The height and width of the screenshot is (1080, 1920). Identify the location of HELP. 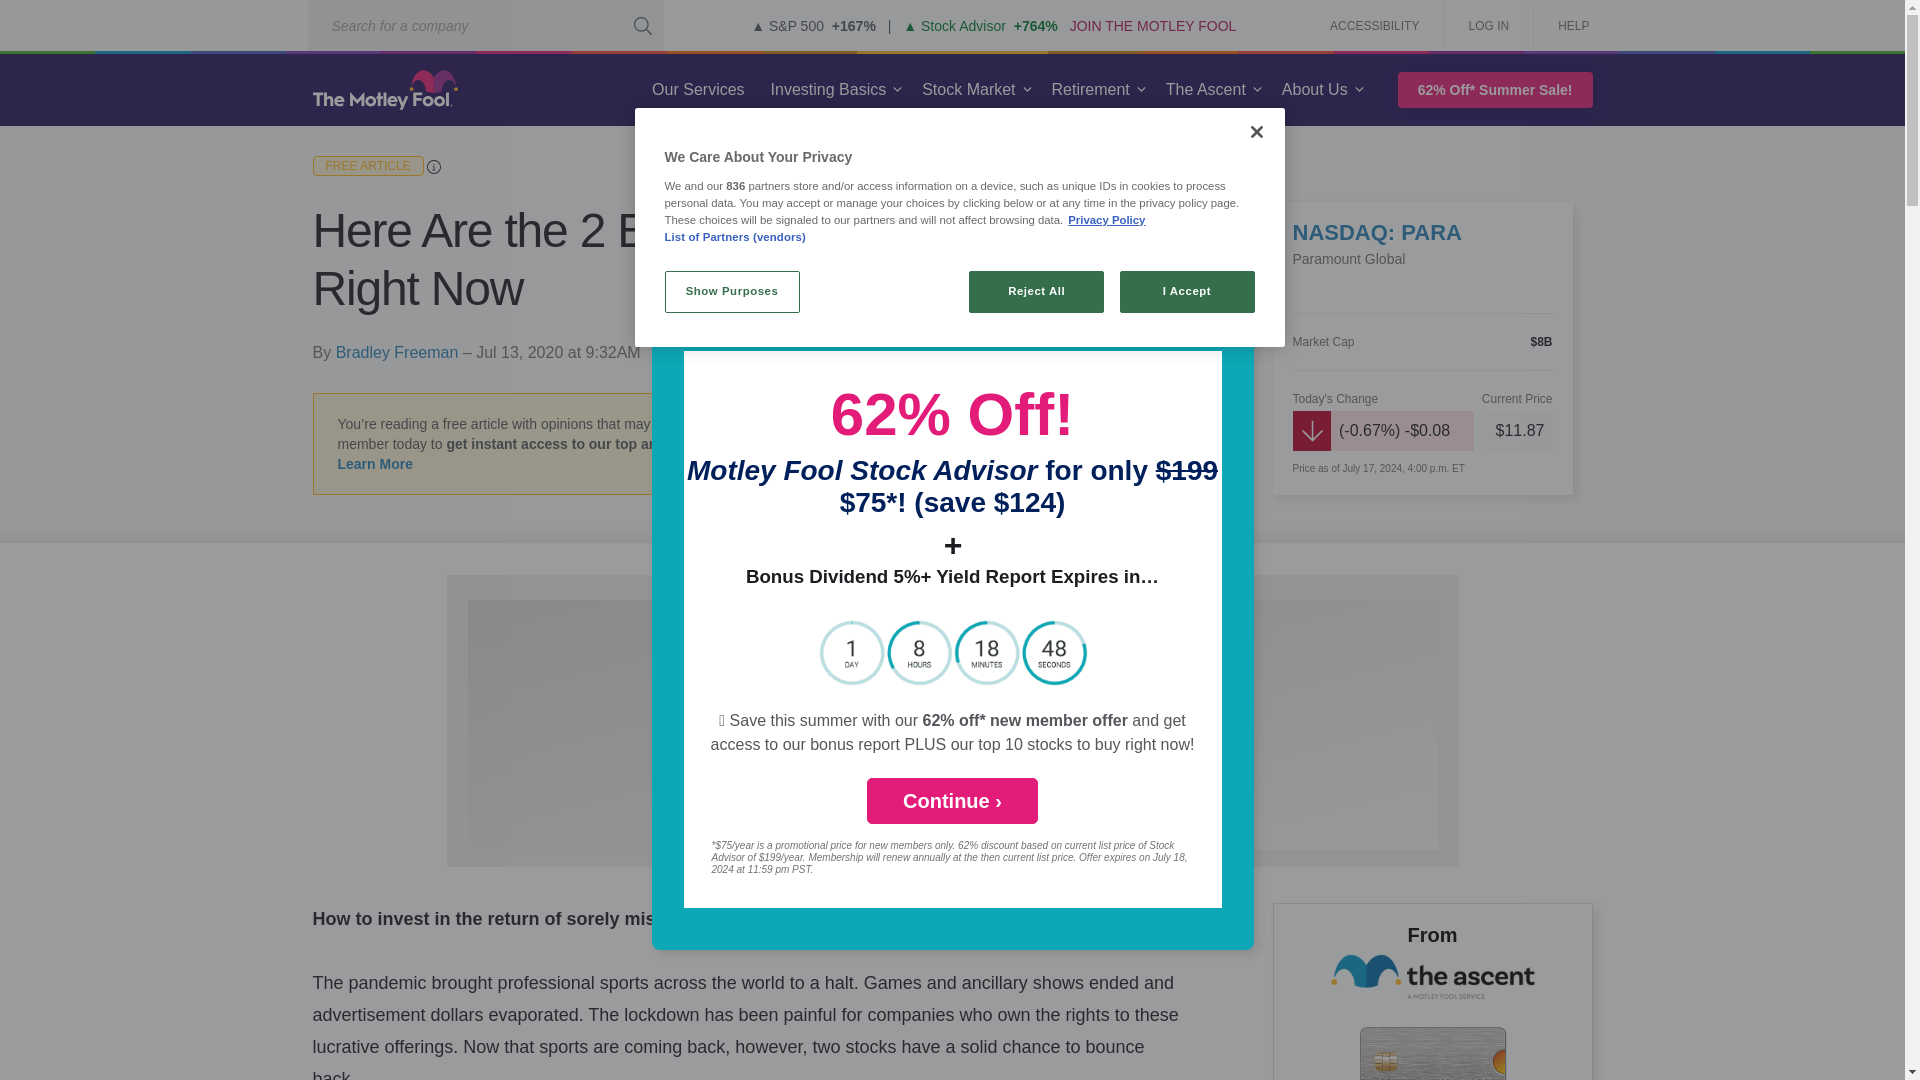
(1566, 26).